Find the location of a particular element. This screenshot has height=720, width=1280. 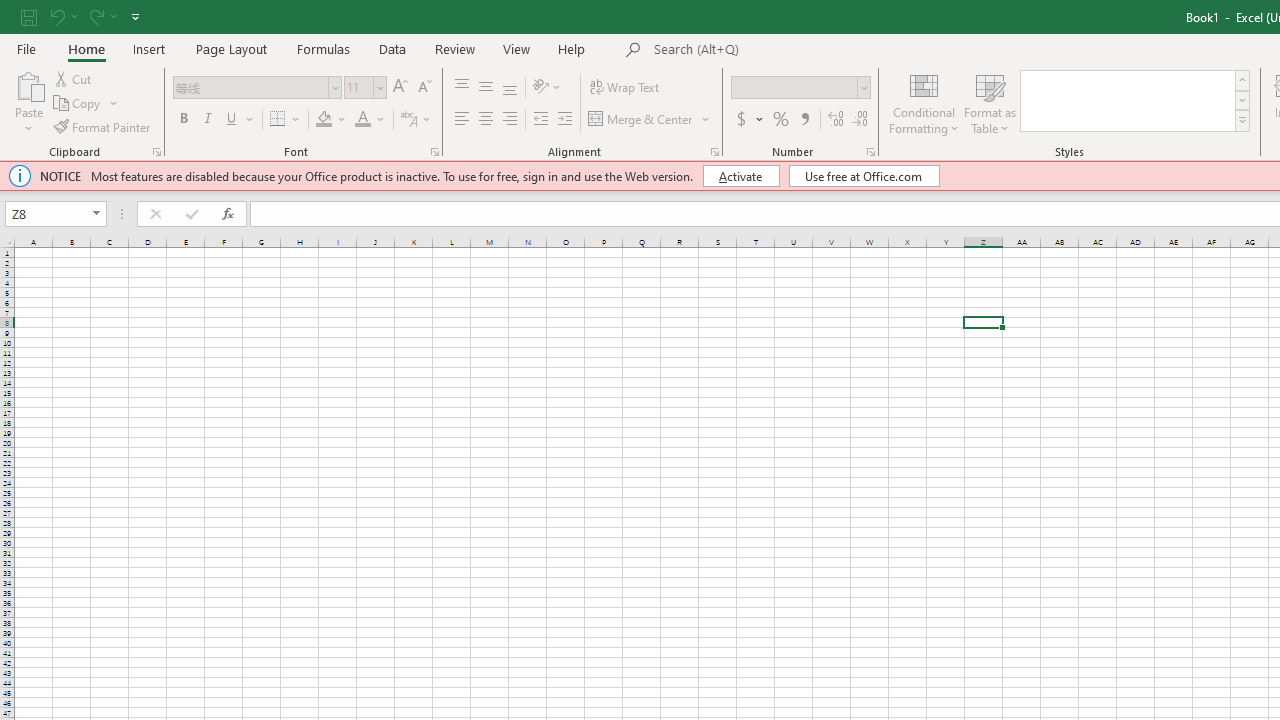

Middle Align is located at coordinates (485, 88).